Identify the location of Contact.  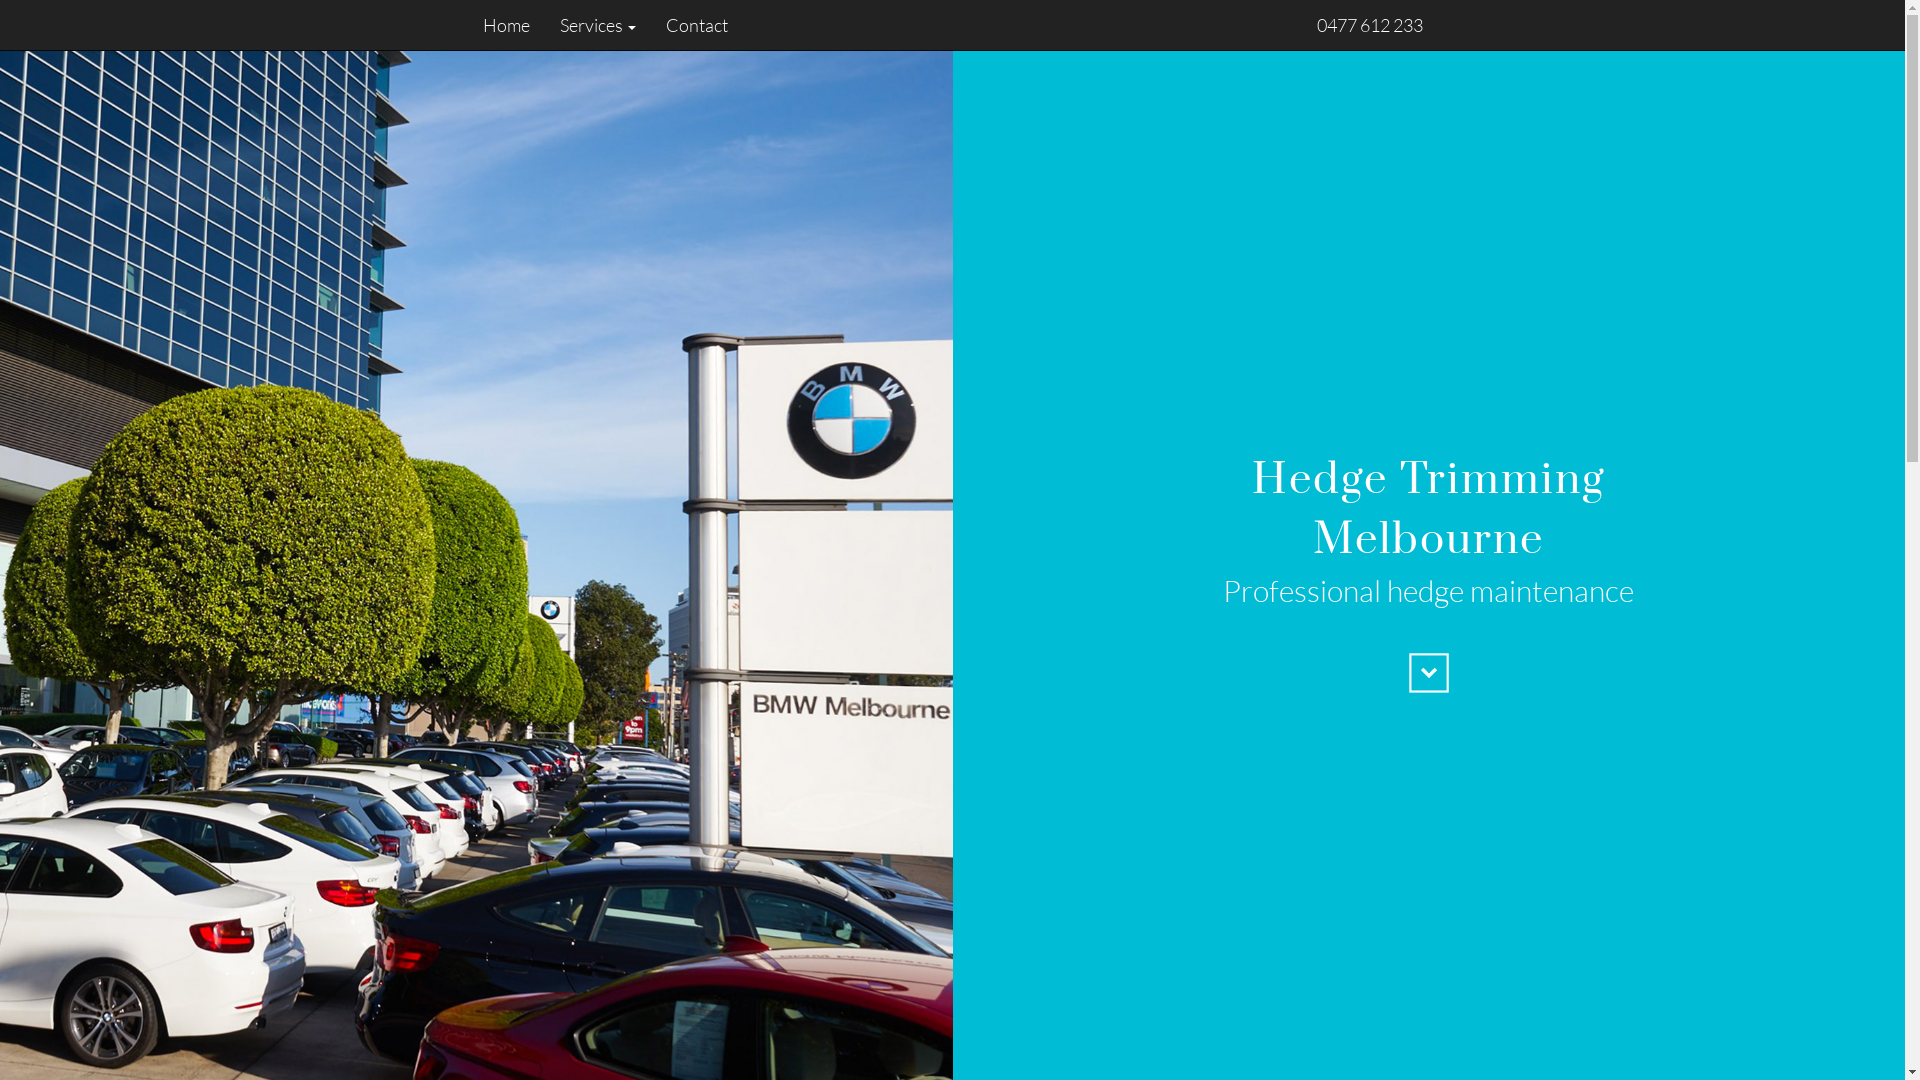
(688, 25).